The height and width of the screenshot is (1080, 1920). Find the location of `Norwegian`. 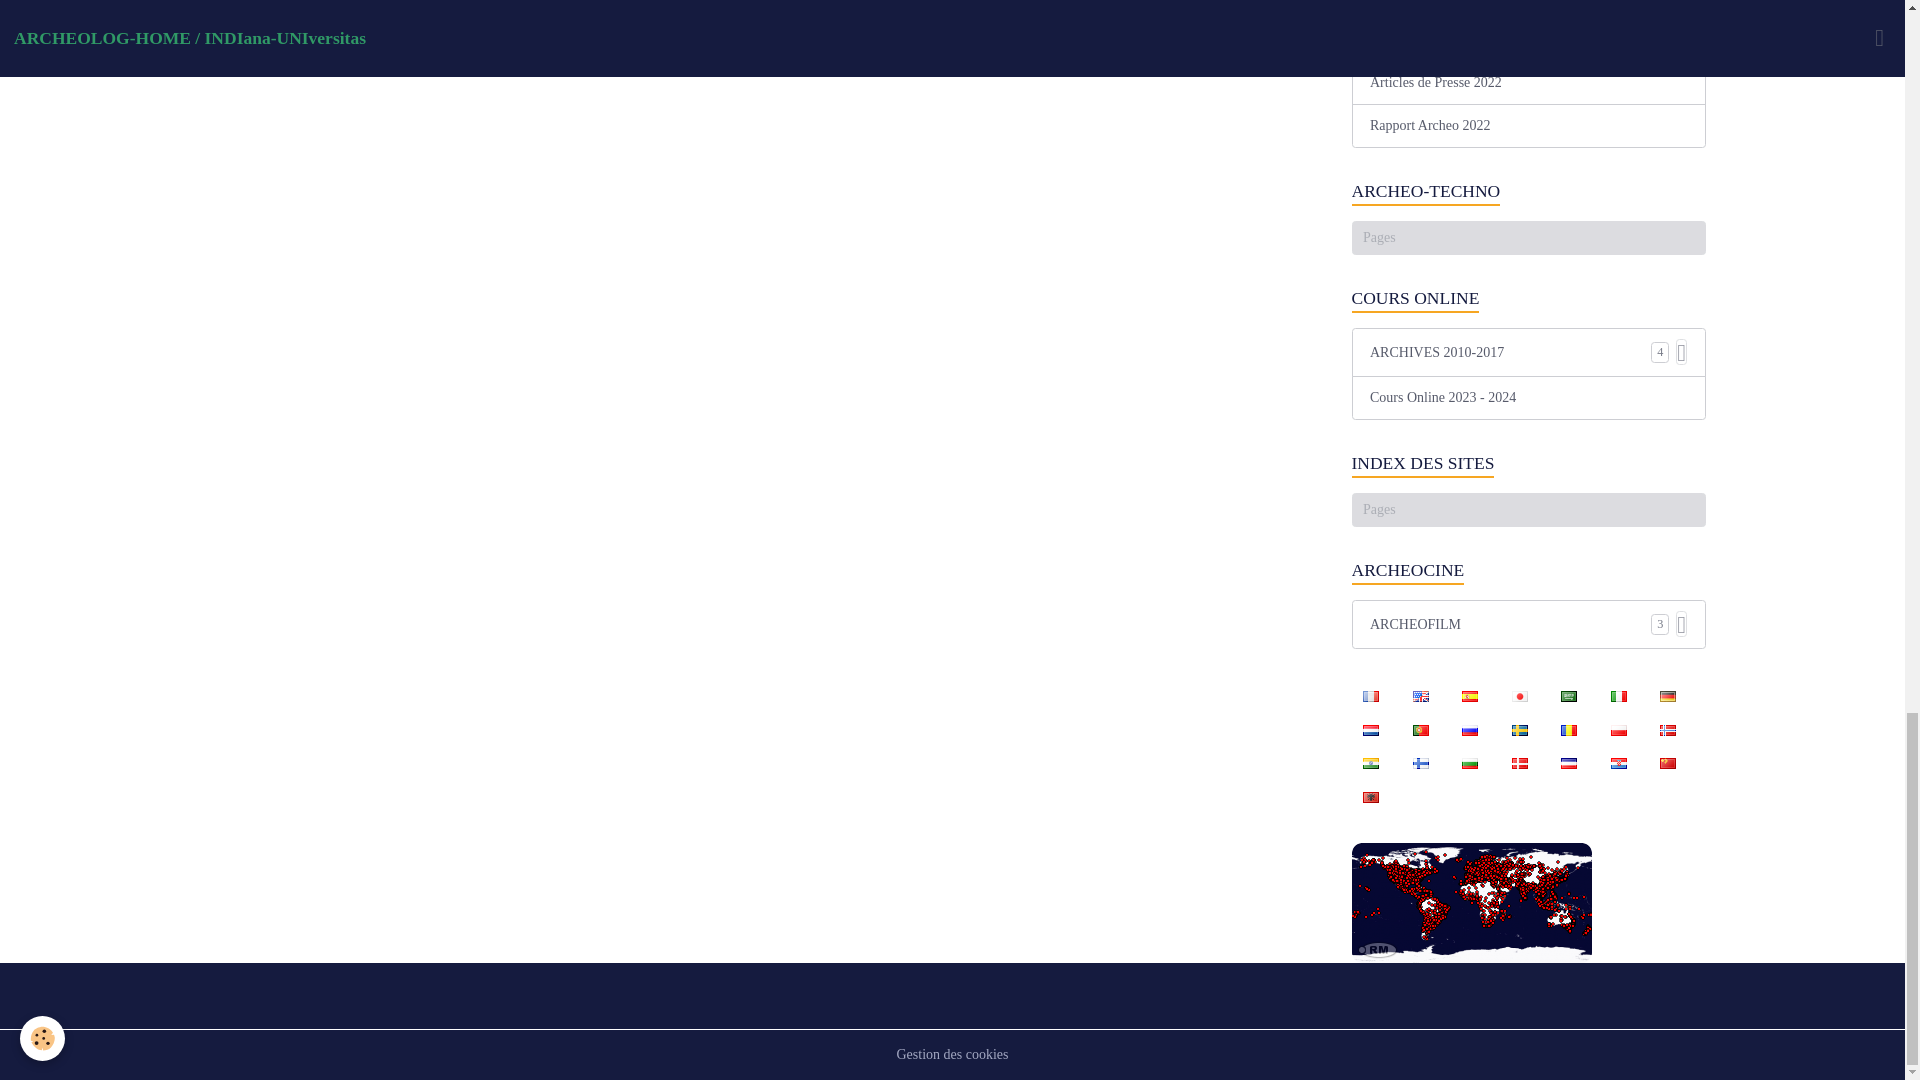

Norwegian is located at coordinates (1667, 728).